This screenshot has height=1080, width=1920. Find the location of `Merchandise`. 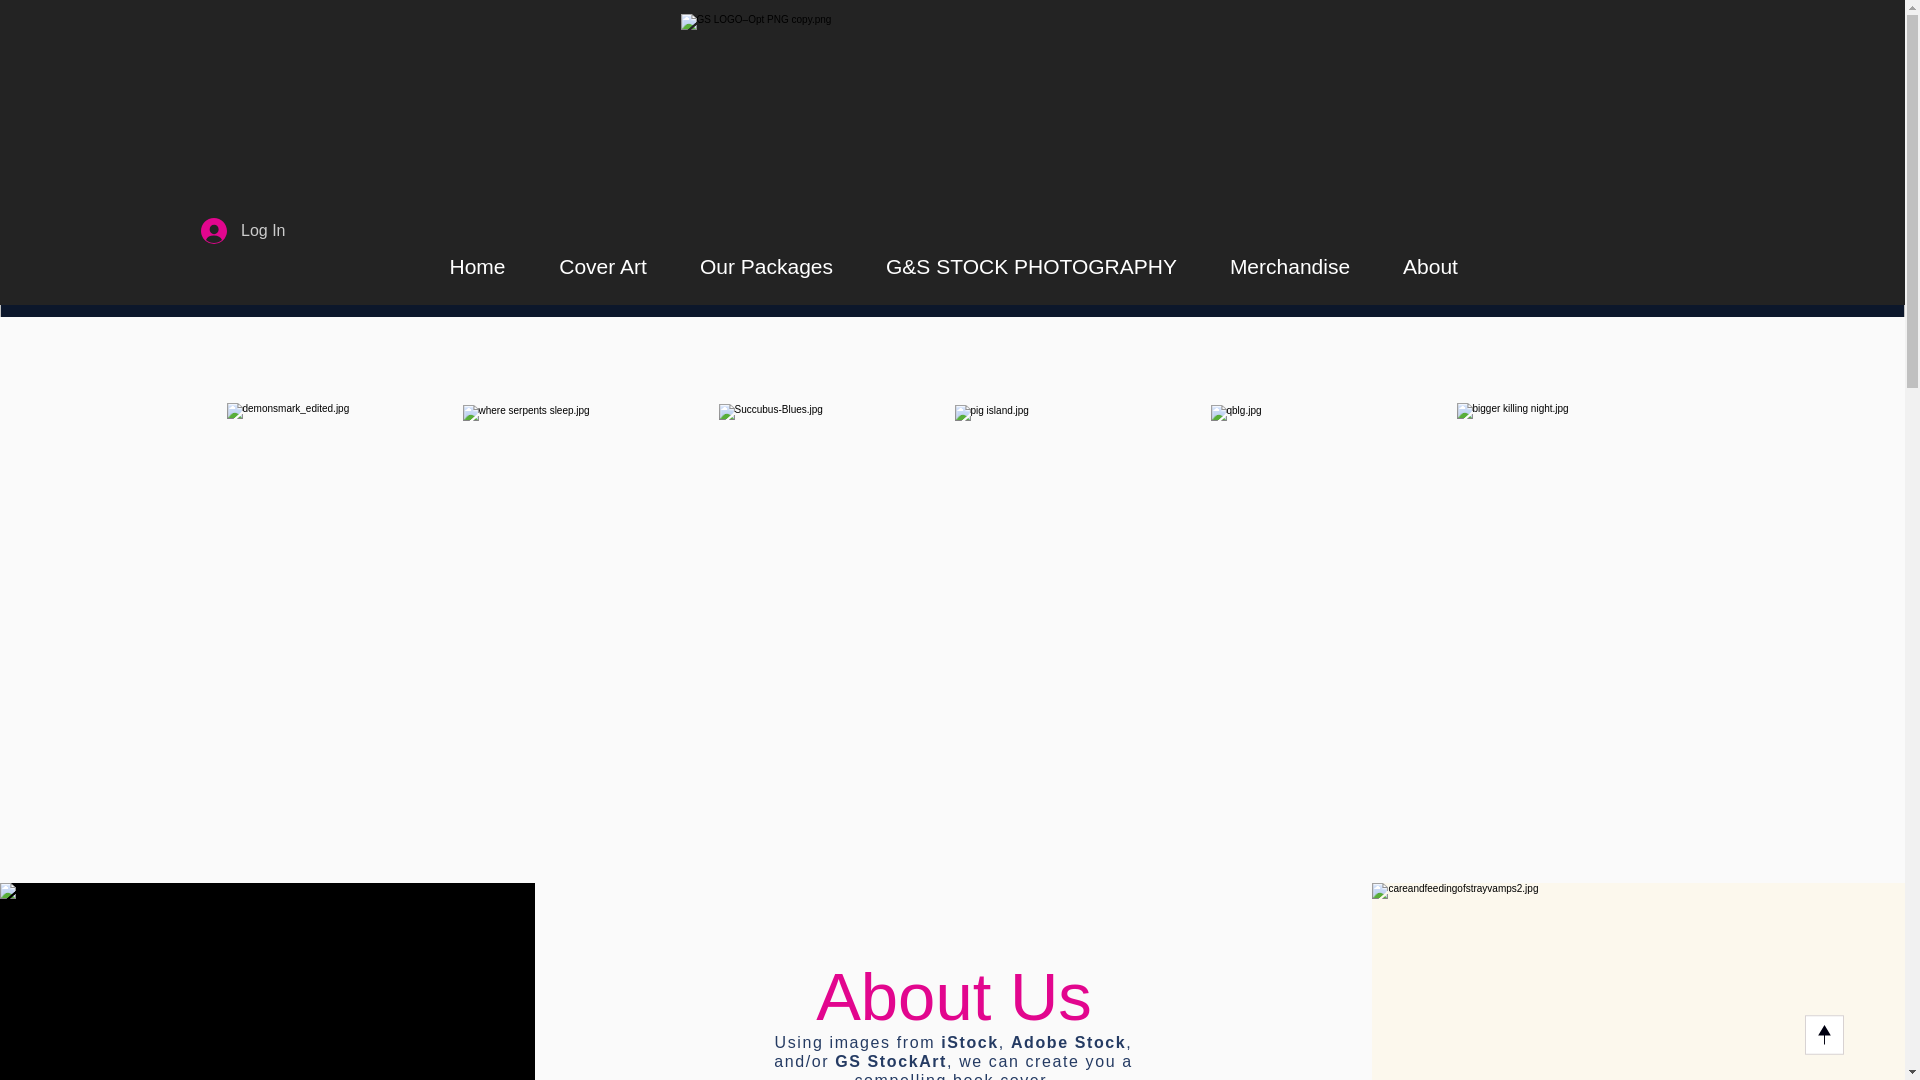

Merchandise is located at coordinates (1290, 266).